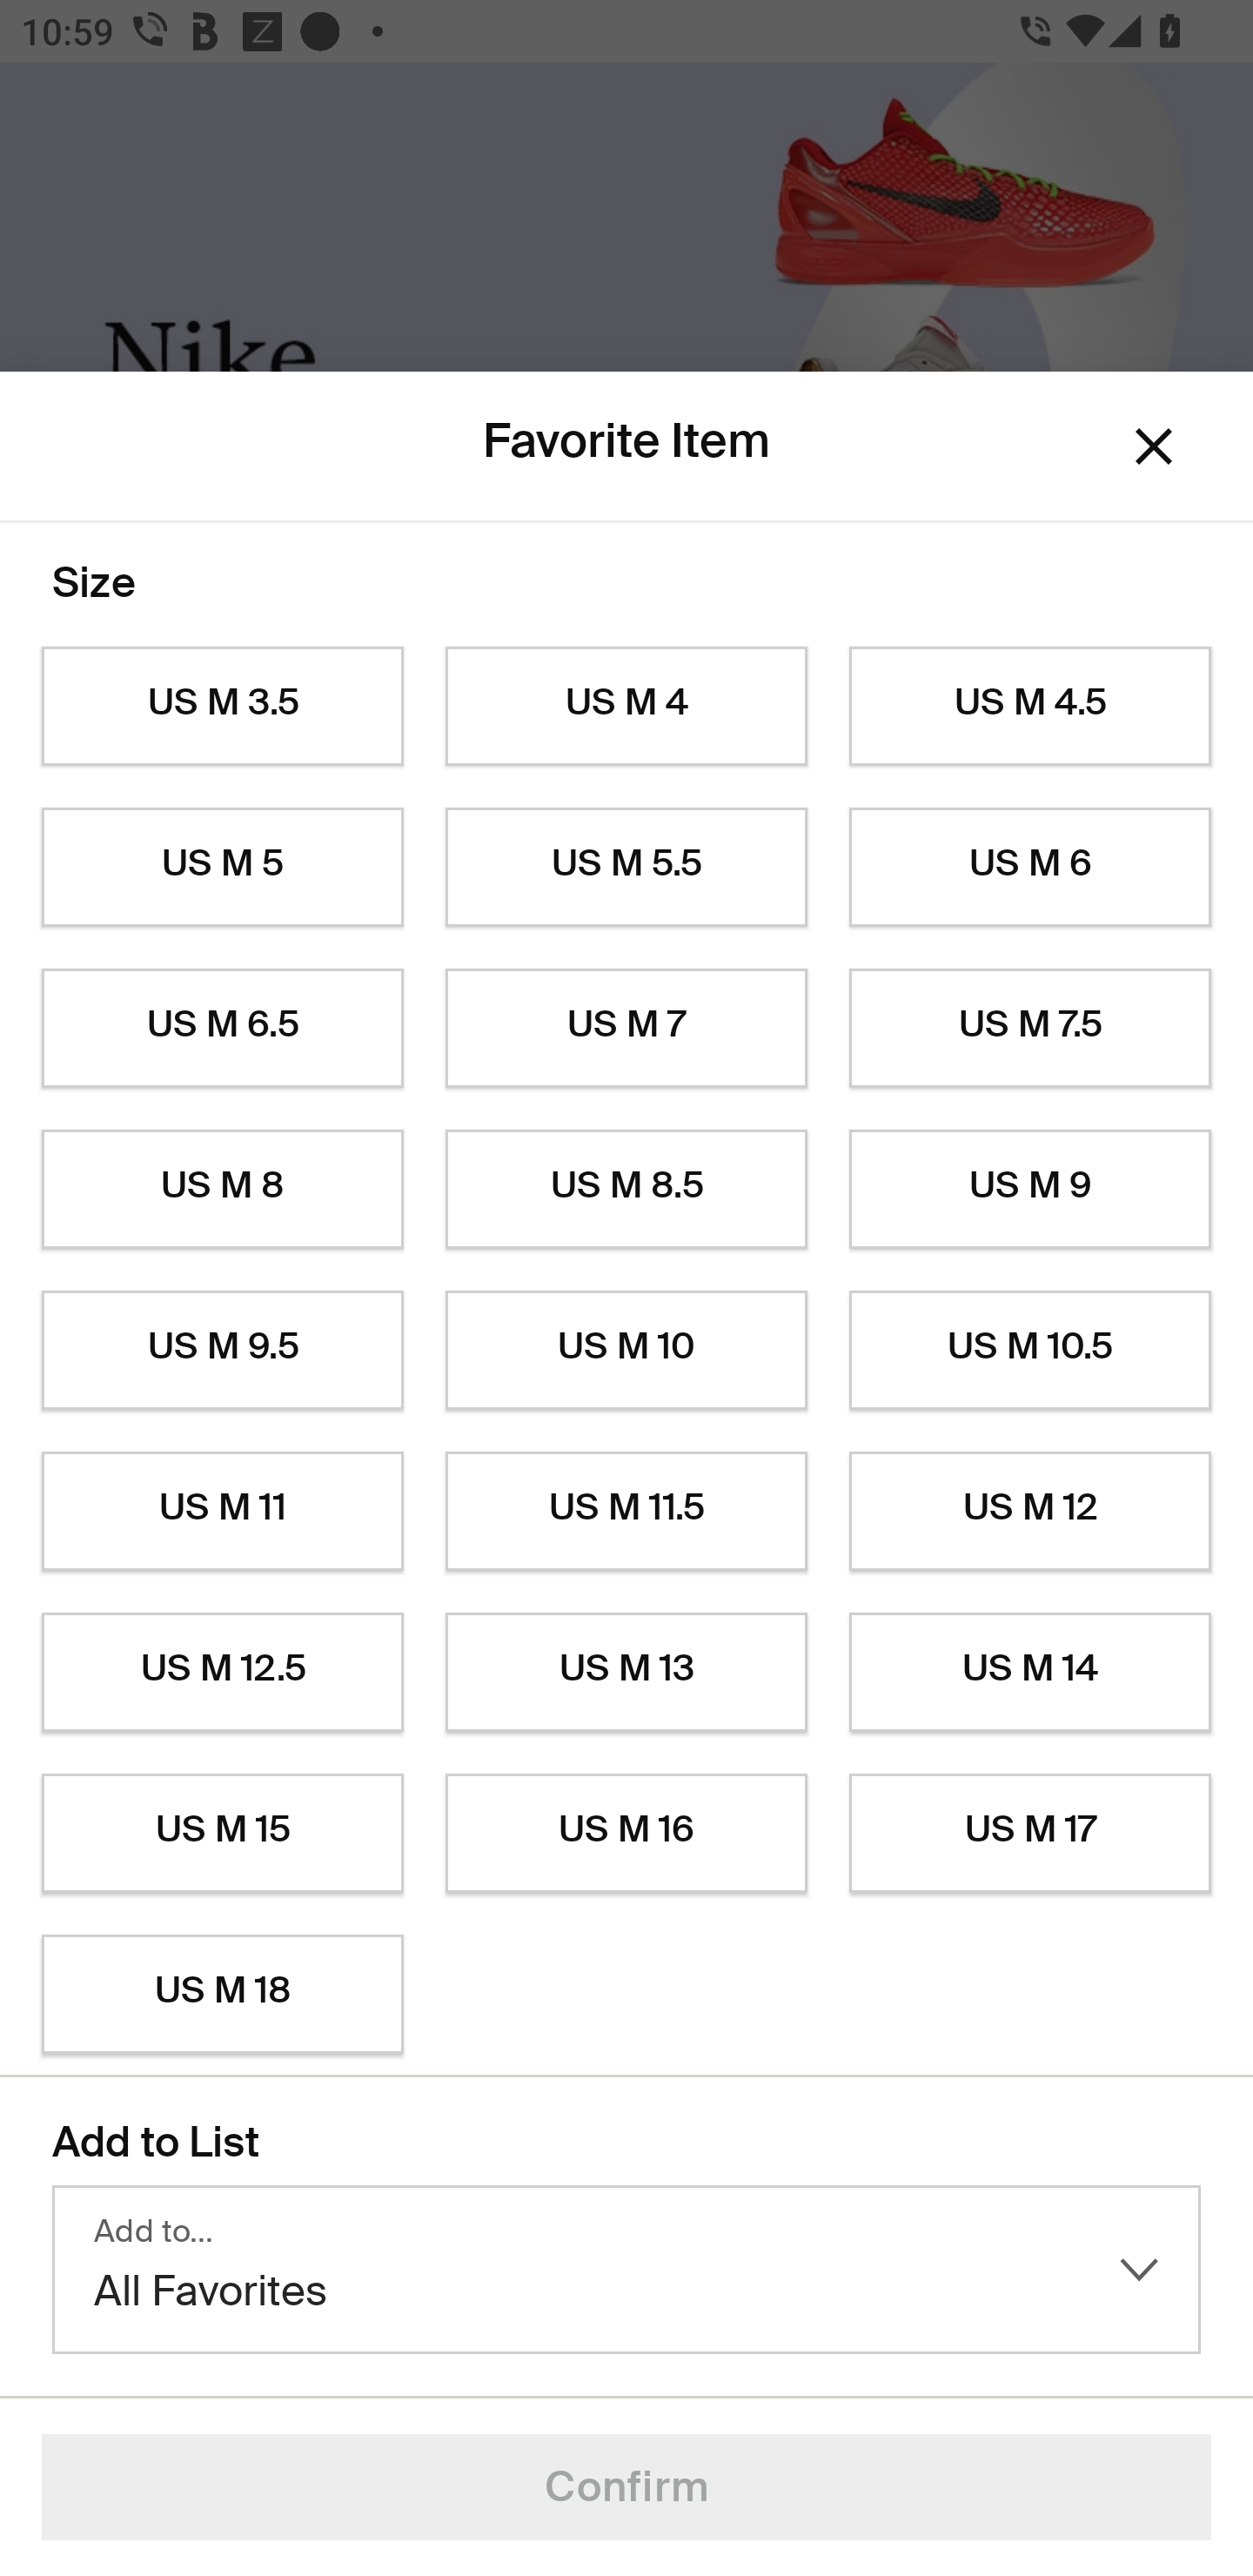  Describe the element at coordinates (222, 1029) in the screenshot. I see `US M 6.5` at that location.